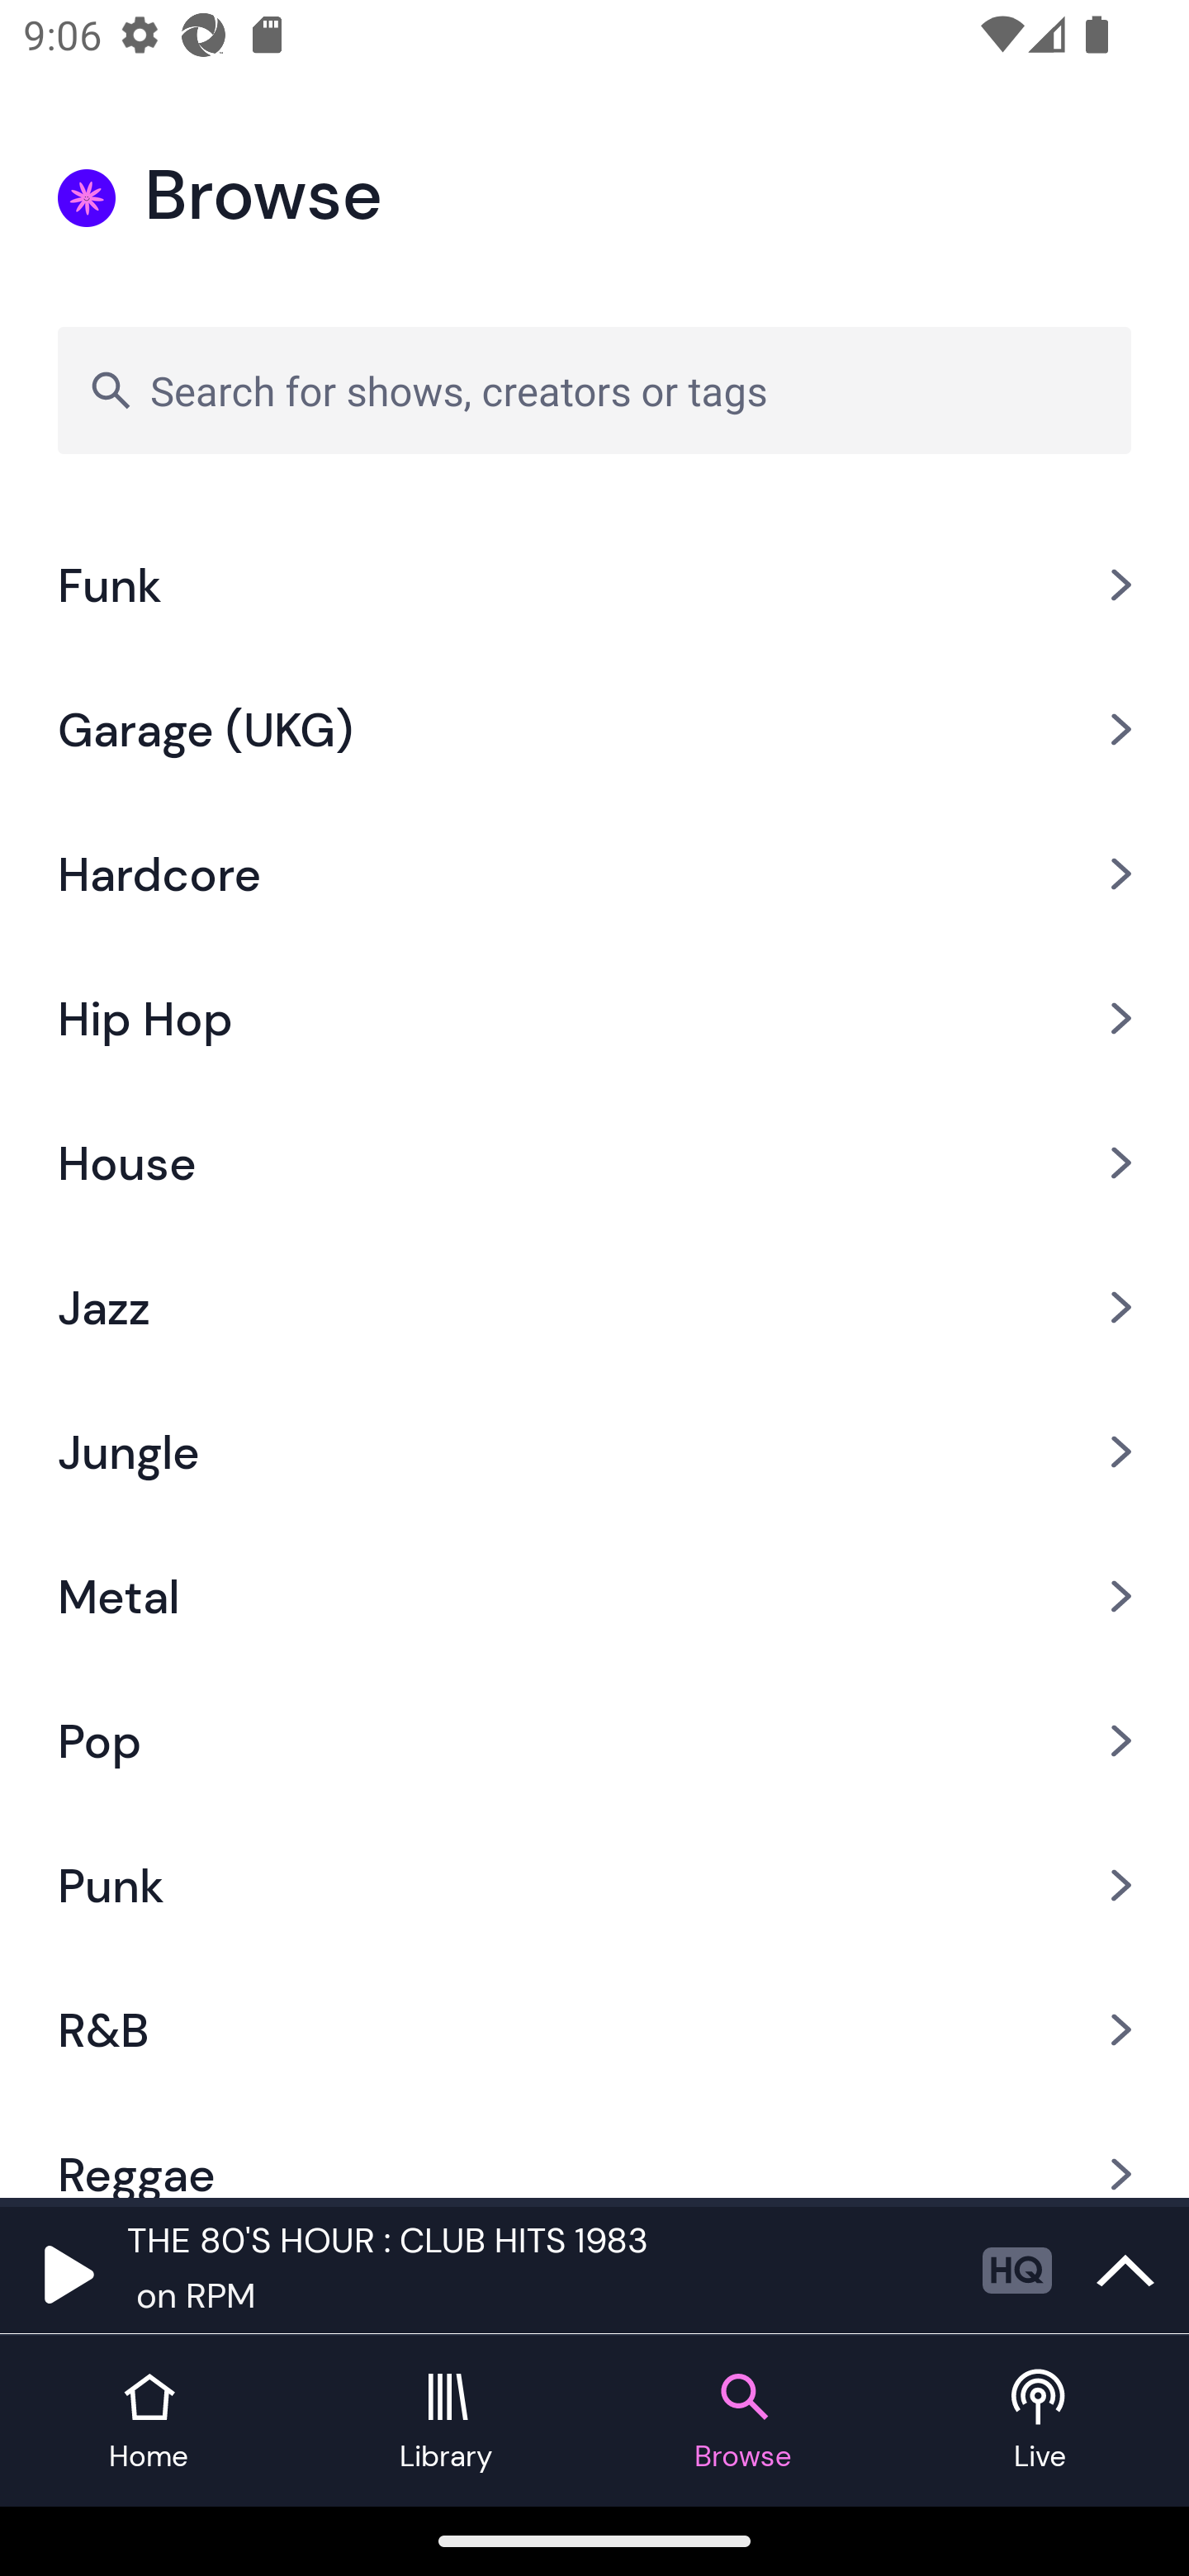 Image resolution: width=1189 pixels, height=2576 pixels. Describe the element at coordinates (149, 2421) in the screenshot. I see `Home tab Home` at that location.